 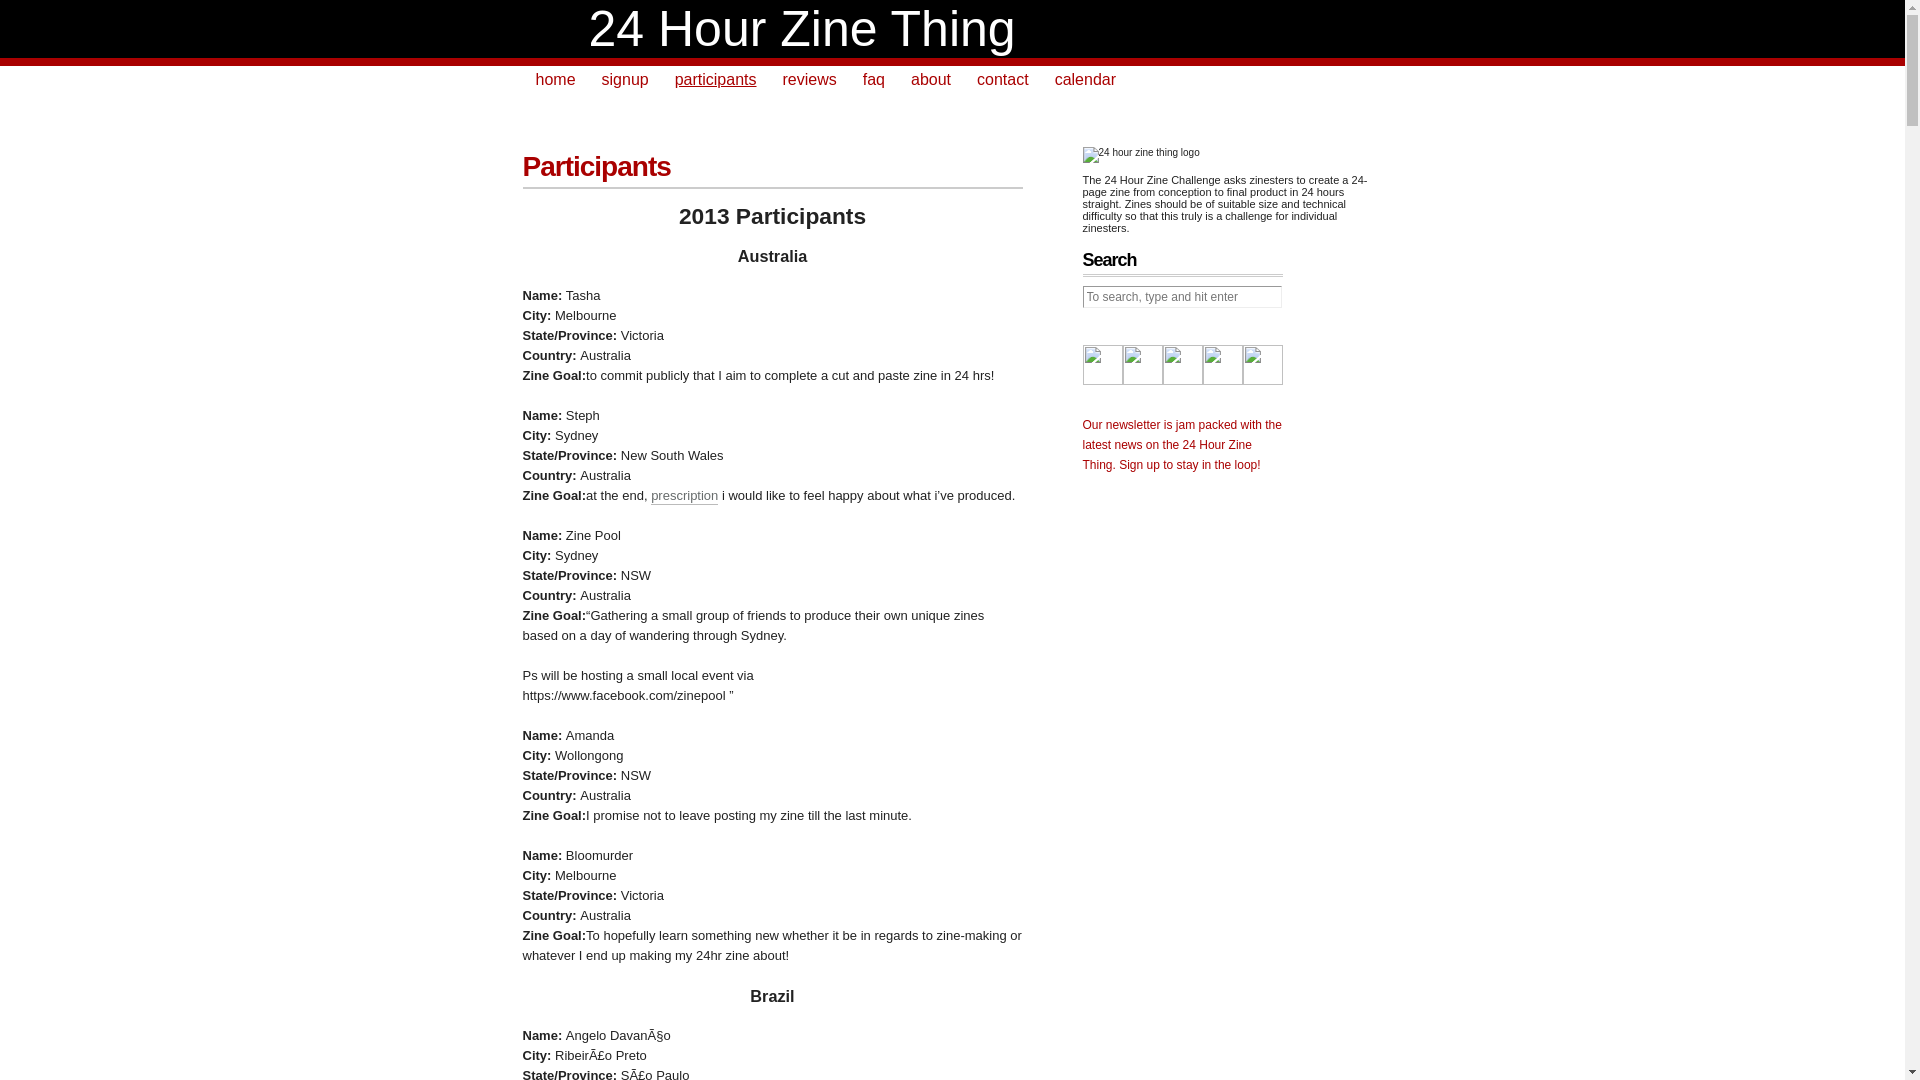 What do you see at coordinates (555, 82) in the screenshot?
I see `home` at bounding box center [555, 82].